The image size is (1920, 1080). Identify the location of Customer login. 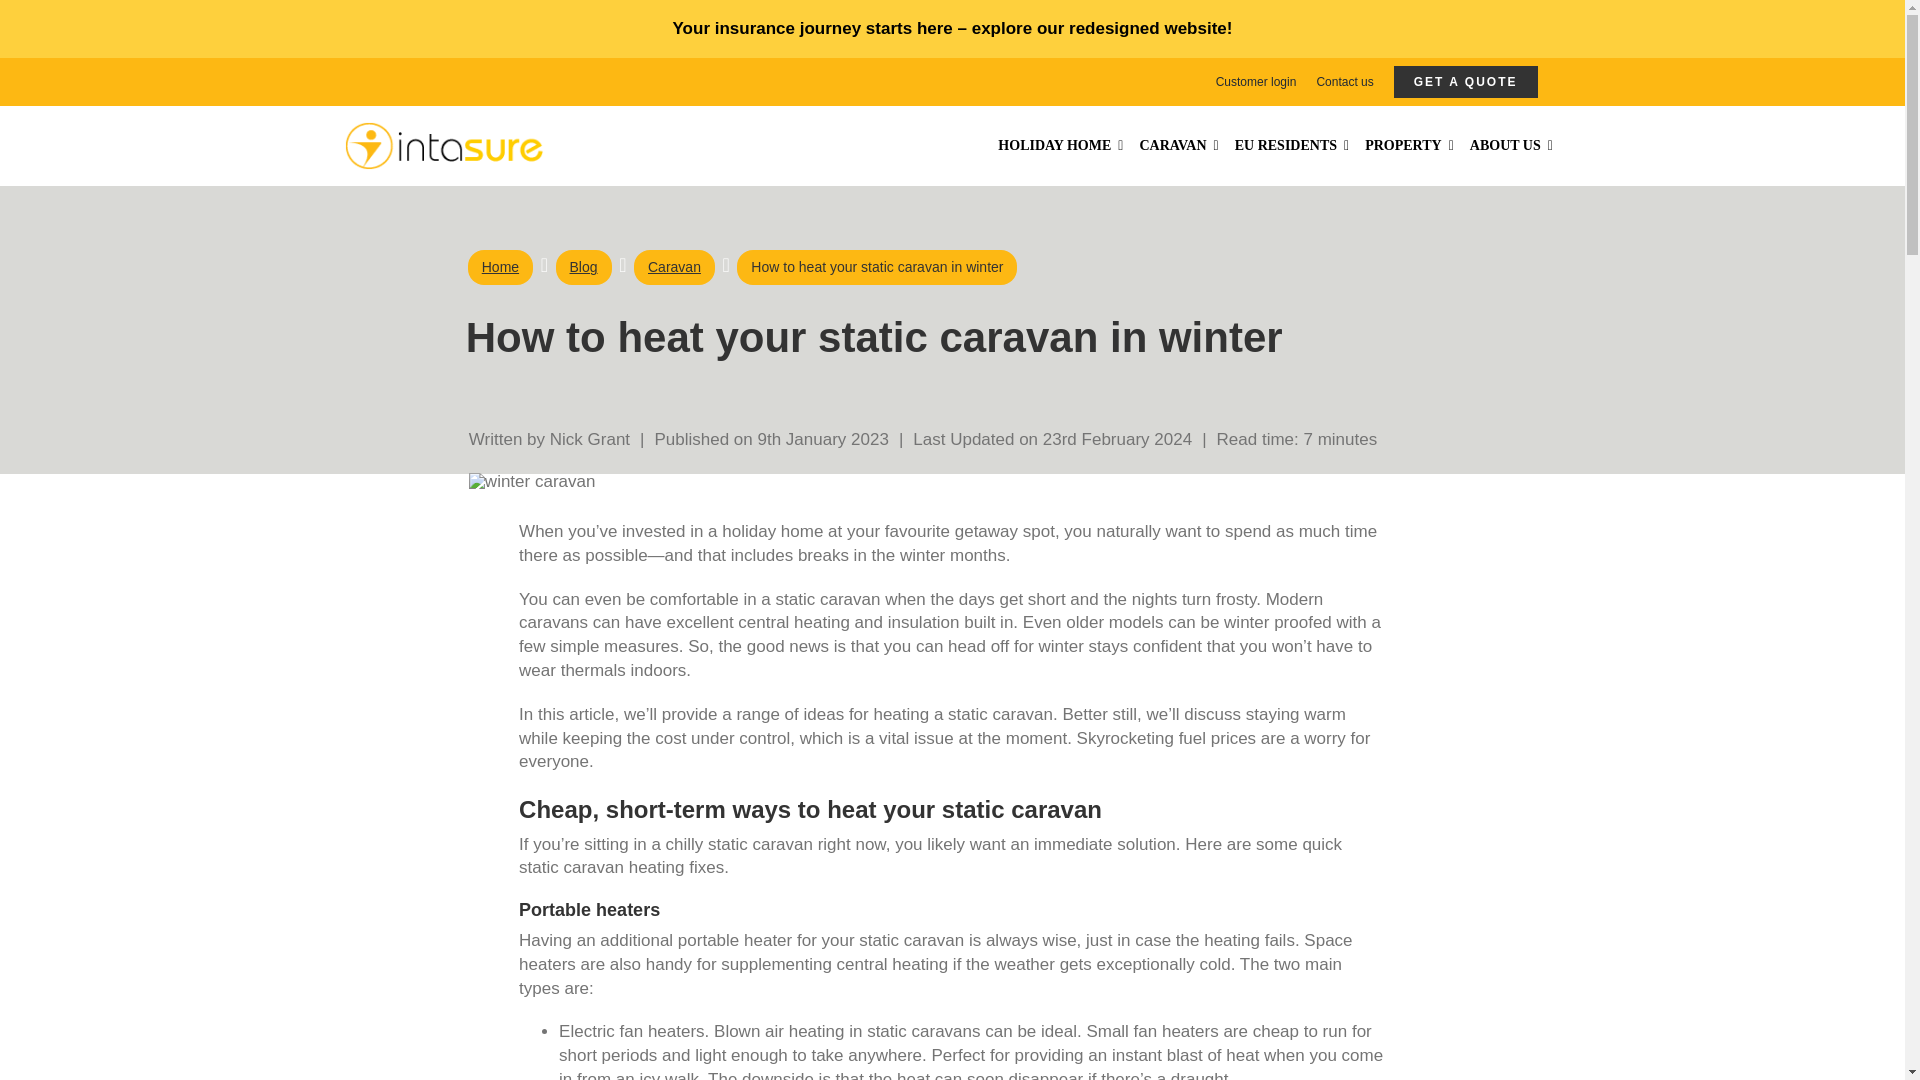
(1256, 82).